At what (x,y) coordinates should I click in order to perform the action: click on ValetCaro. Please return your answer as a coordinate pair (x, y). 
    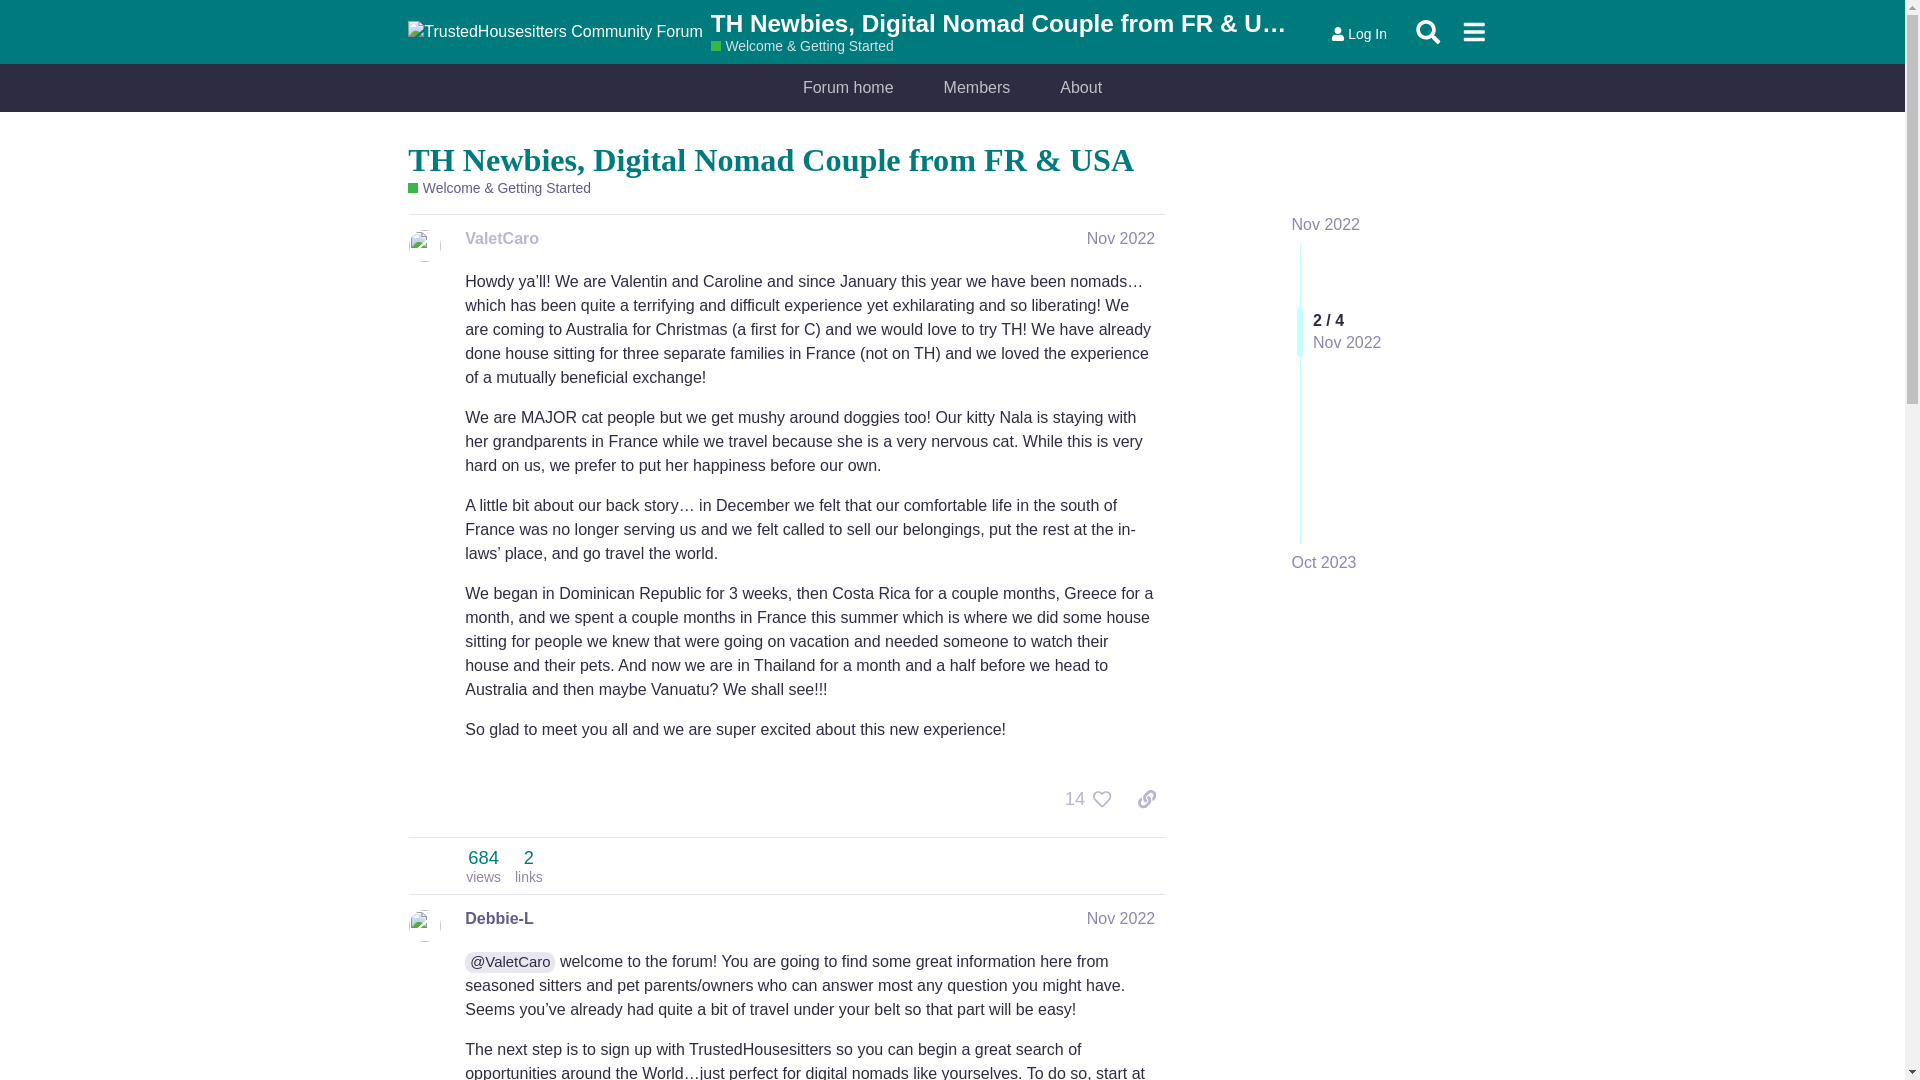
    Looking at the image, I should click on (1358, 34).